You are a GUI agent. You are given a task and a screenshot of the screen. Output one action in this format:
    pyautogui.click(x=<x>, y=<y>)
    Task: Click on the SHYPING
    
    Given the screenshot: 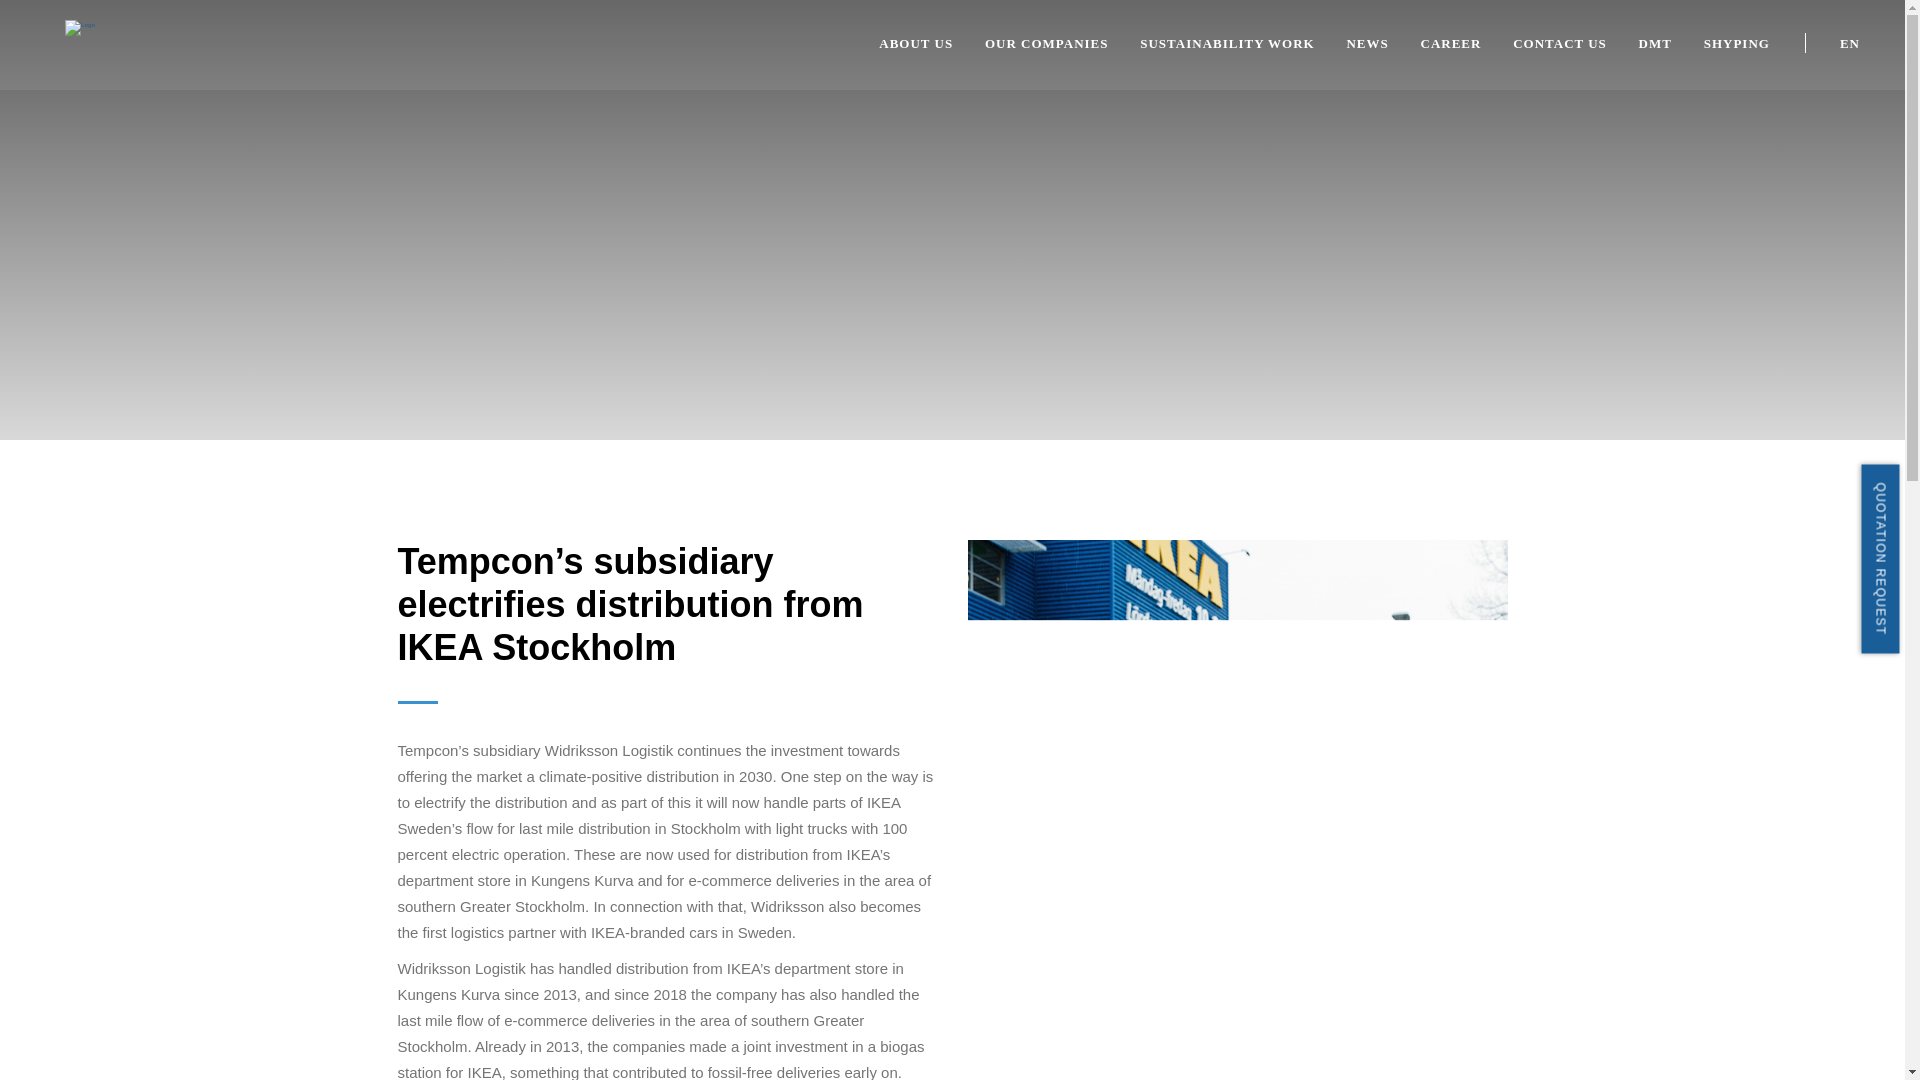 What is the action you would take?
    pyautogui.click(x=1737, y=42)
    